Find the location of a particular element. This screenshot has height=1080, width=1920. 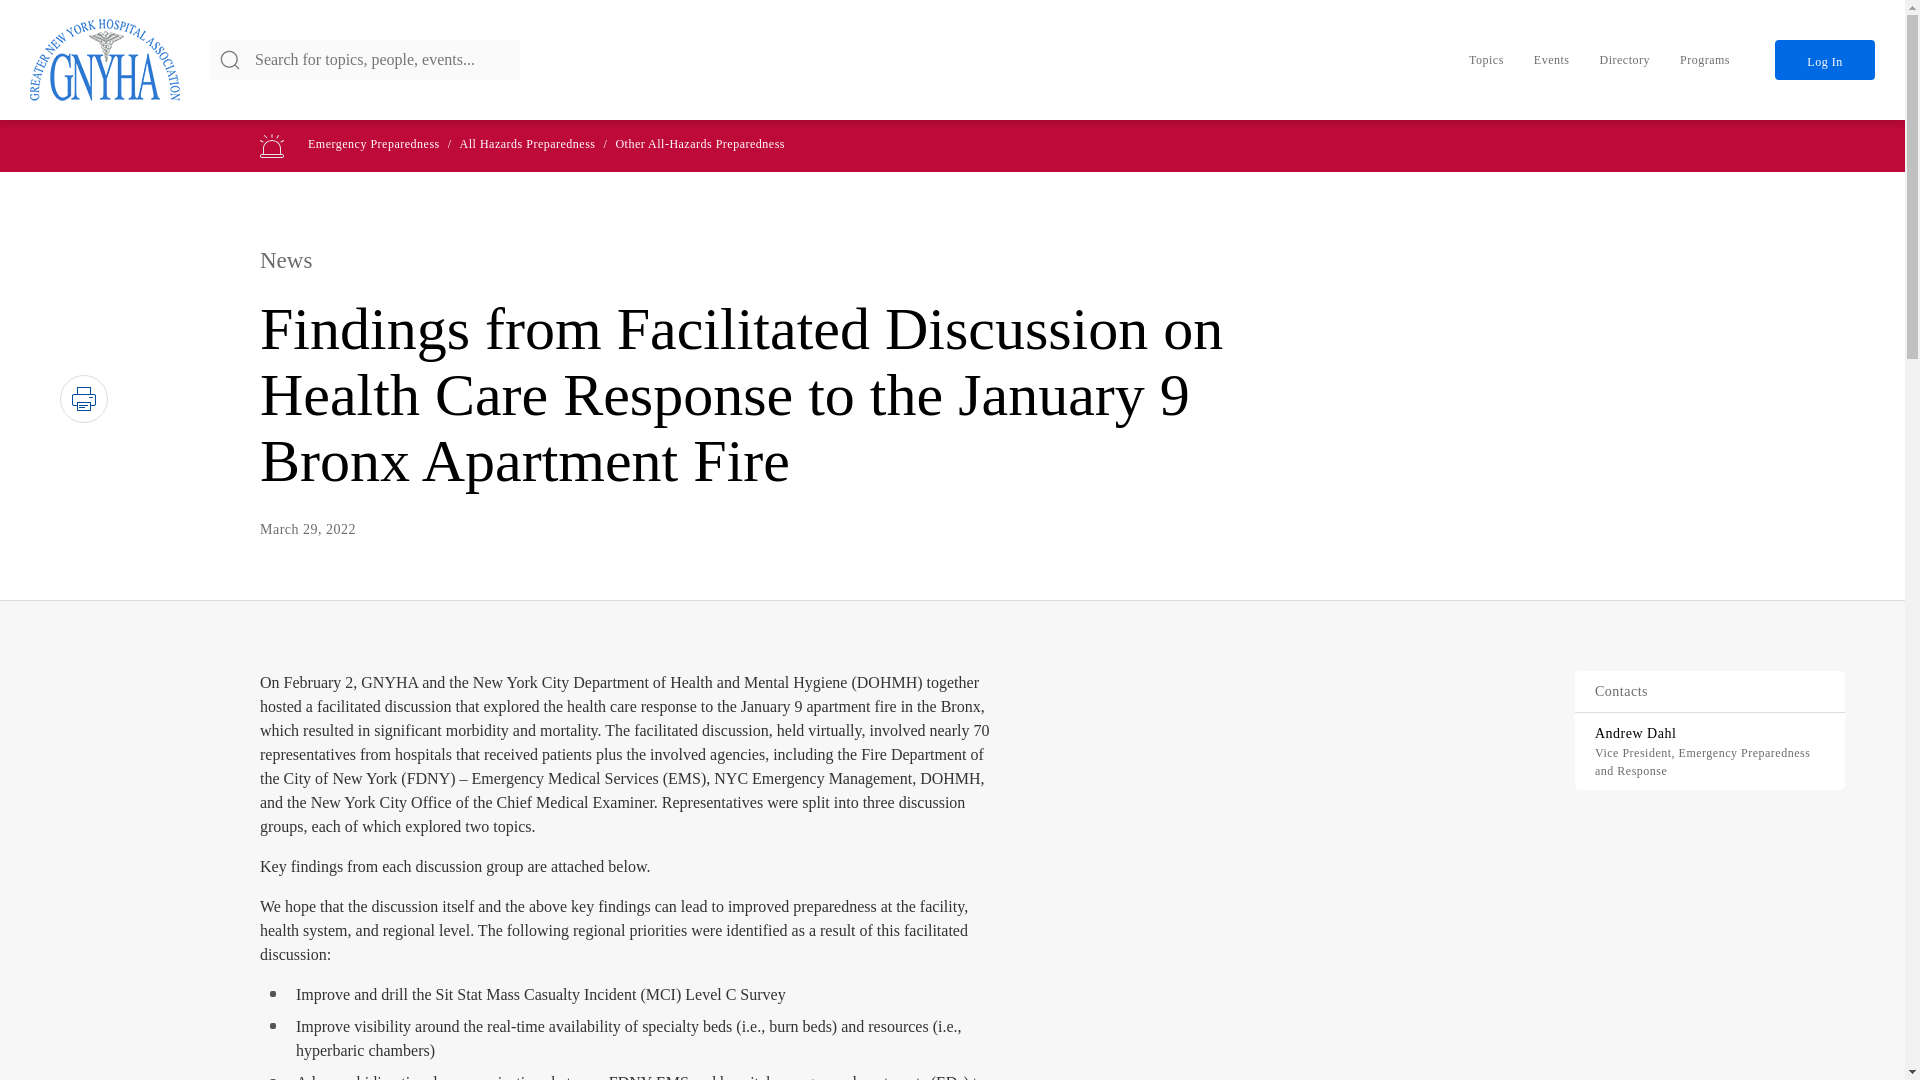

Other All-Hazards Preparedness is located at coordinates (700, 144).